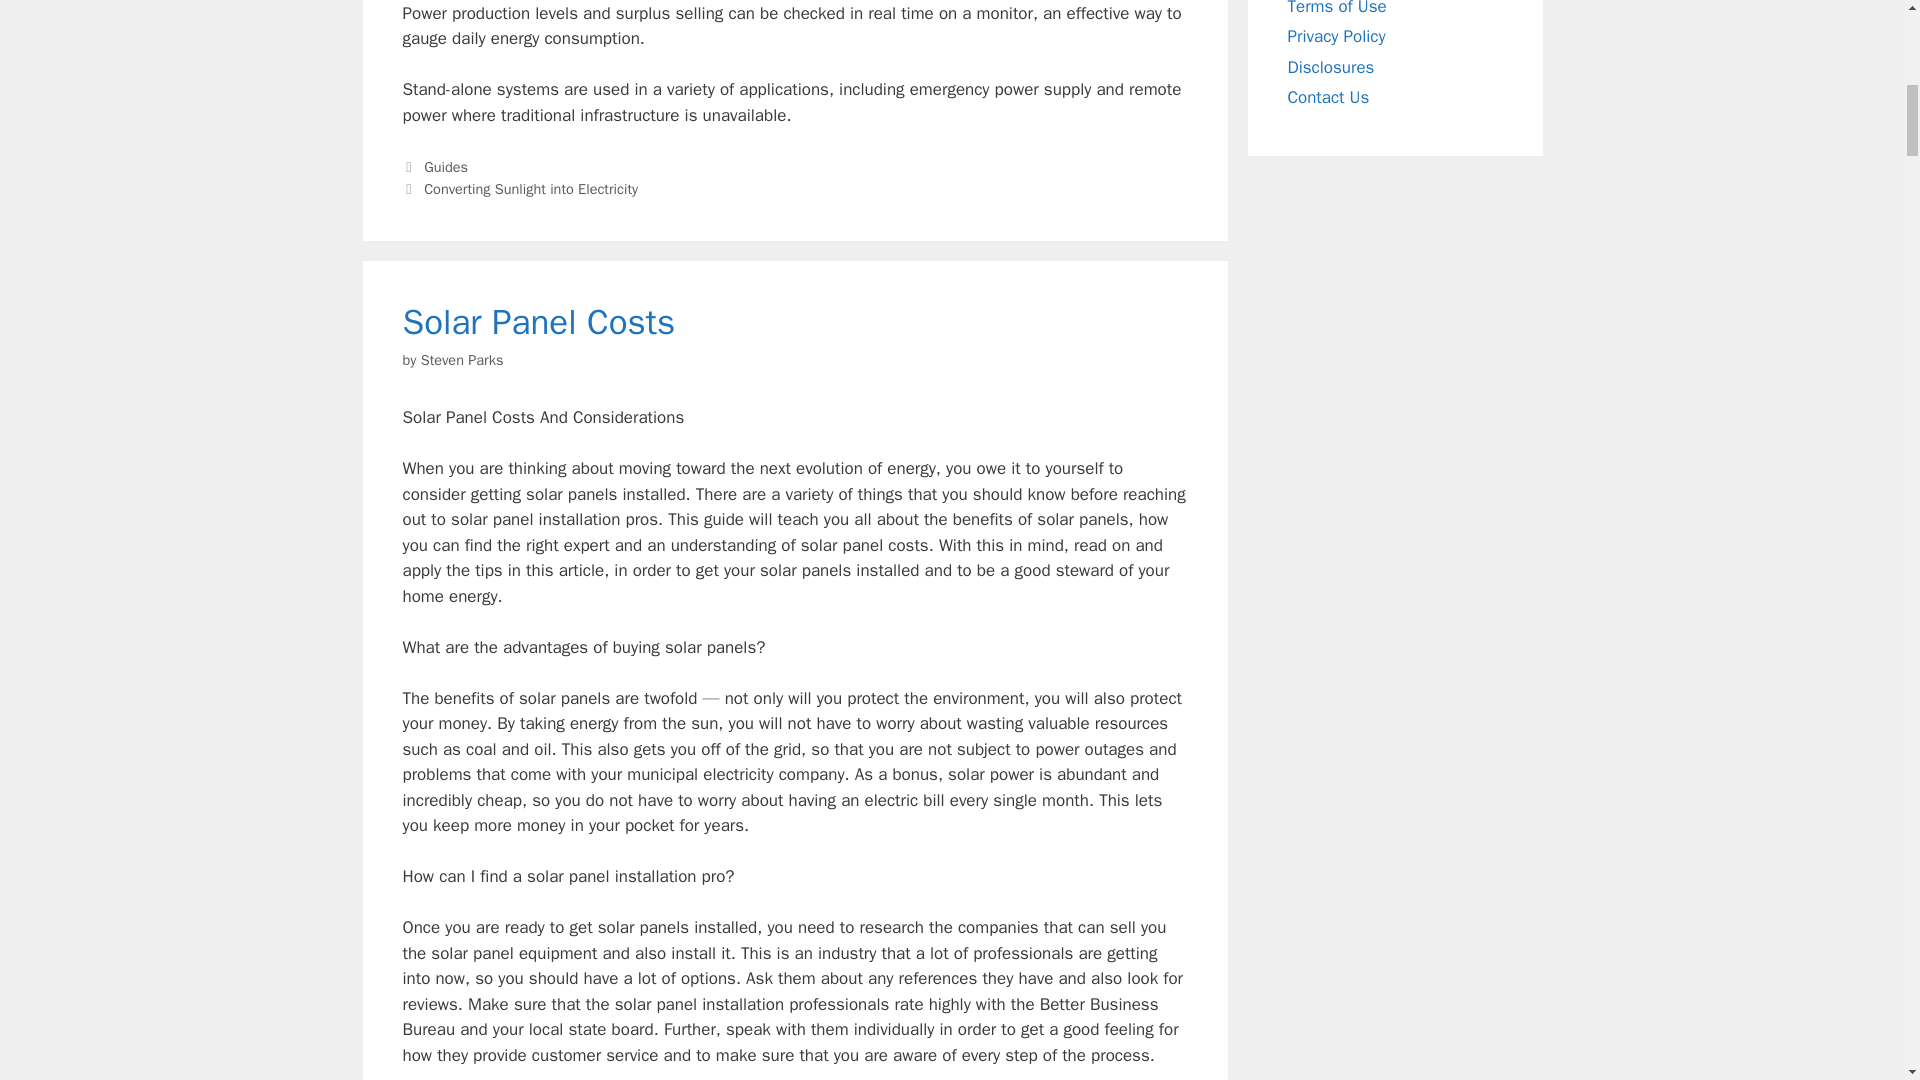 The image size is (1920, 1080). Describe the element at coordinates (462, 360) in the screenshot. I see `Steven Parks` at that location.